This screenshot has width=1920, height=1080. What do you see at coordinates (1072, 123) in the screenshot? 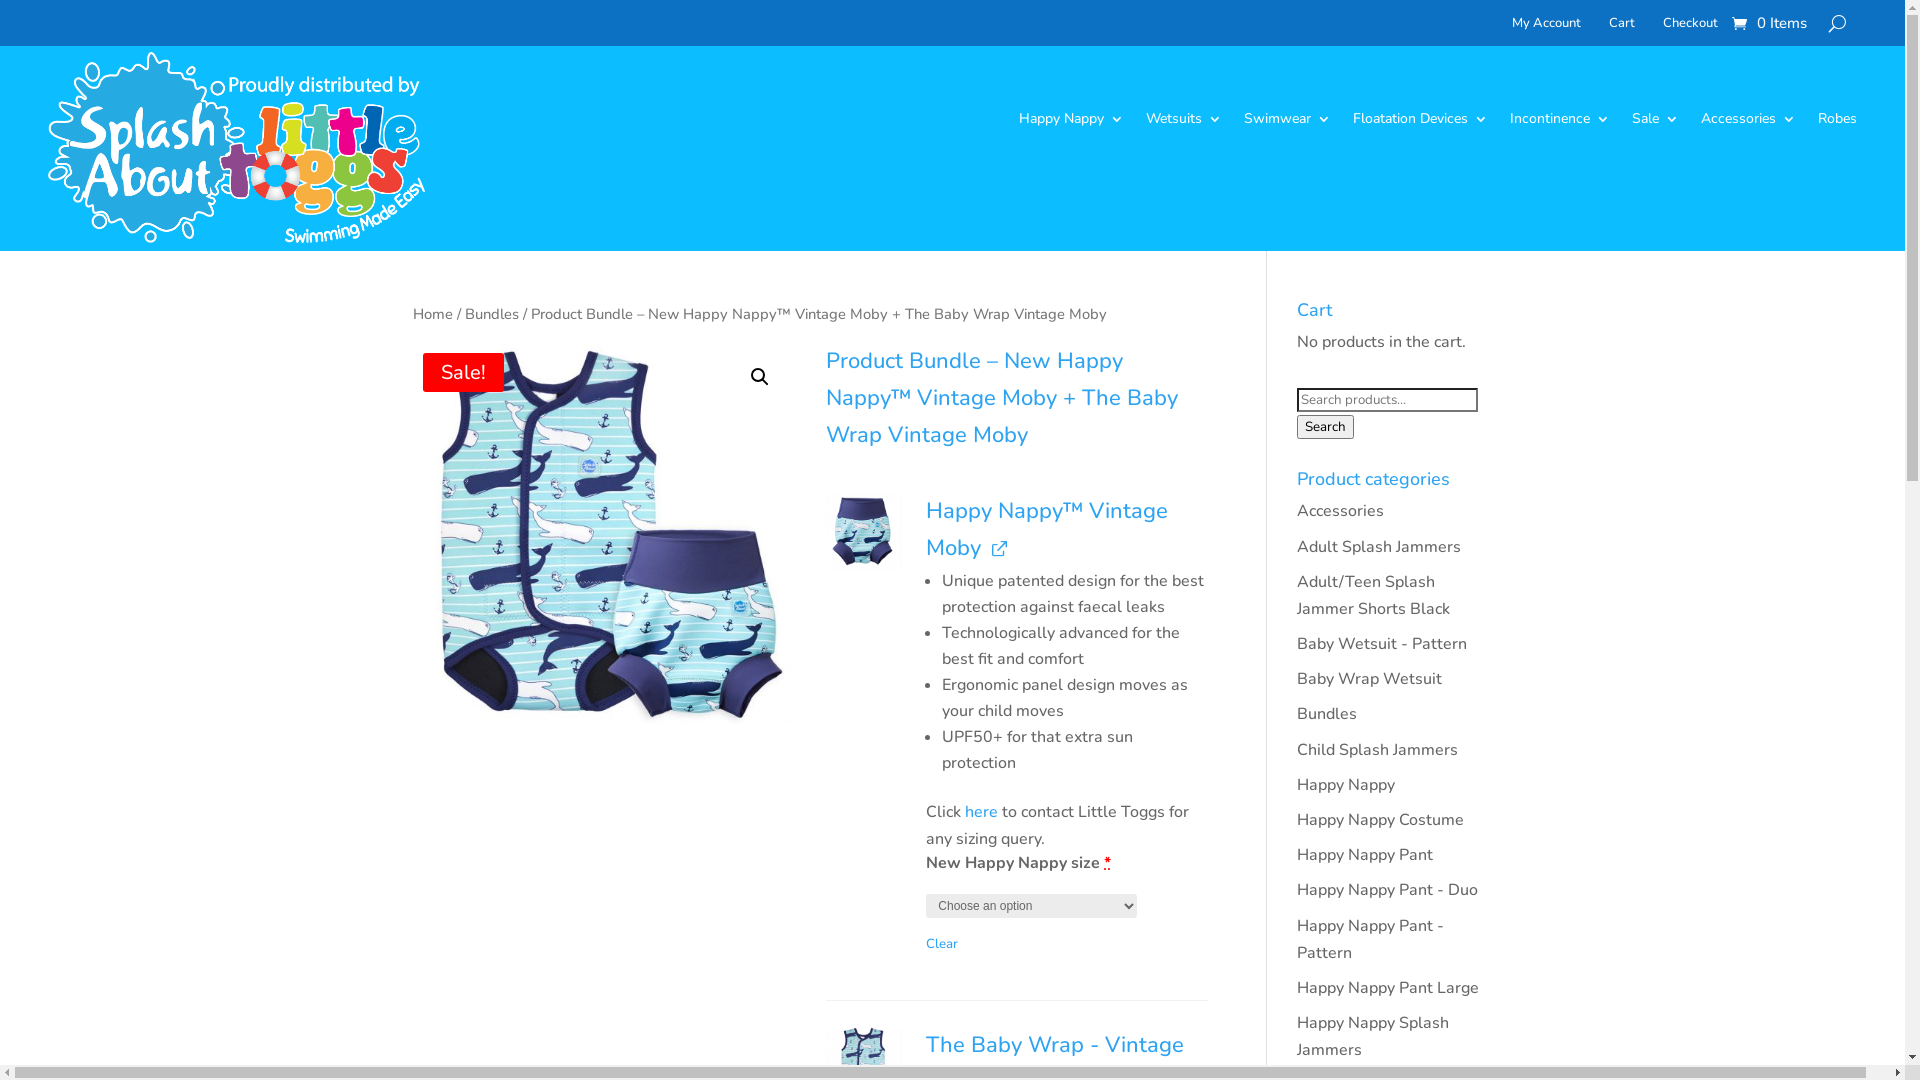
I see `Happy Nappy` at bounding box center [1072, 123].